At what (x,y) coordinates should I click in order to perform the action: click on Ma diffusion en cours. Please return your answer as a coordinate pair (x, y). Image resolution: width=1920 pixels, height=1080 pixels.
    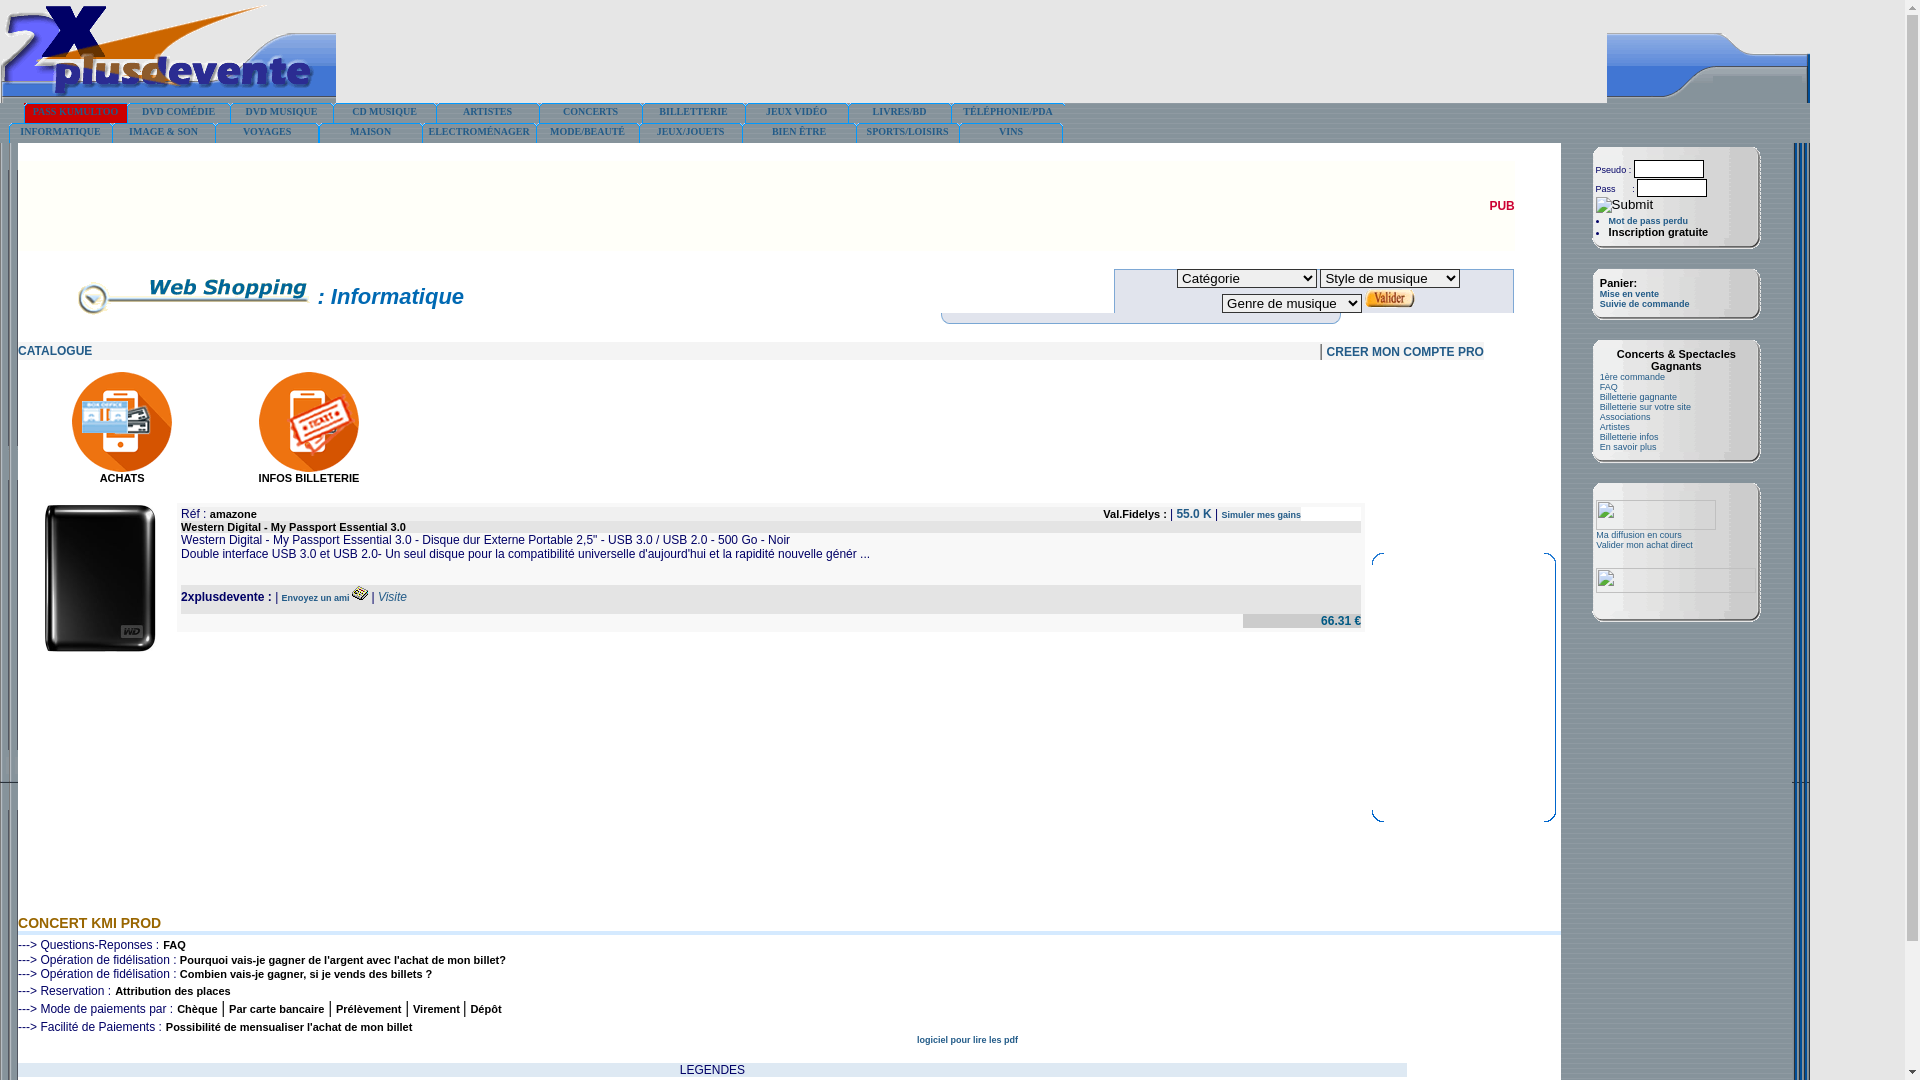
    Looking at the image, I should click on (1638, 535).